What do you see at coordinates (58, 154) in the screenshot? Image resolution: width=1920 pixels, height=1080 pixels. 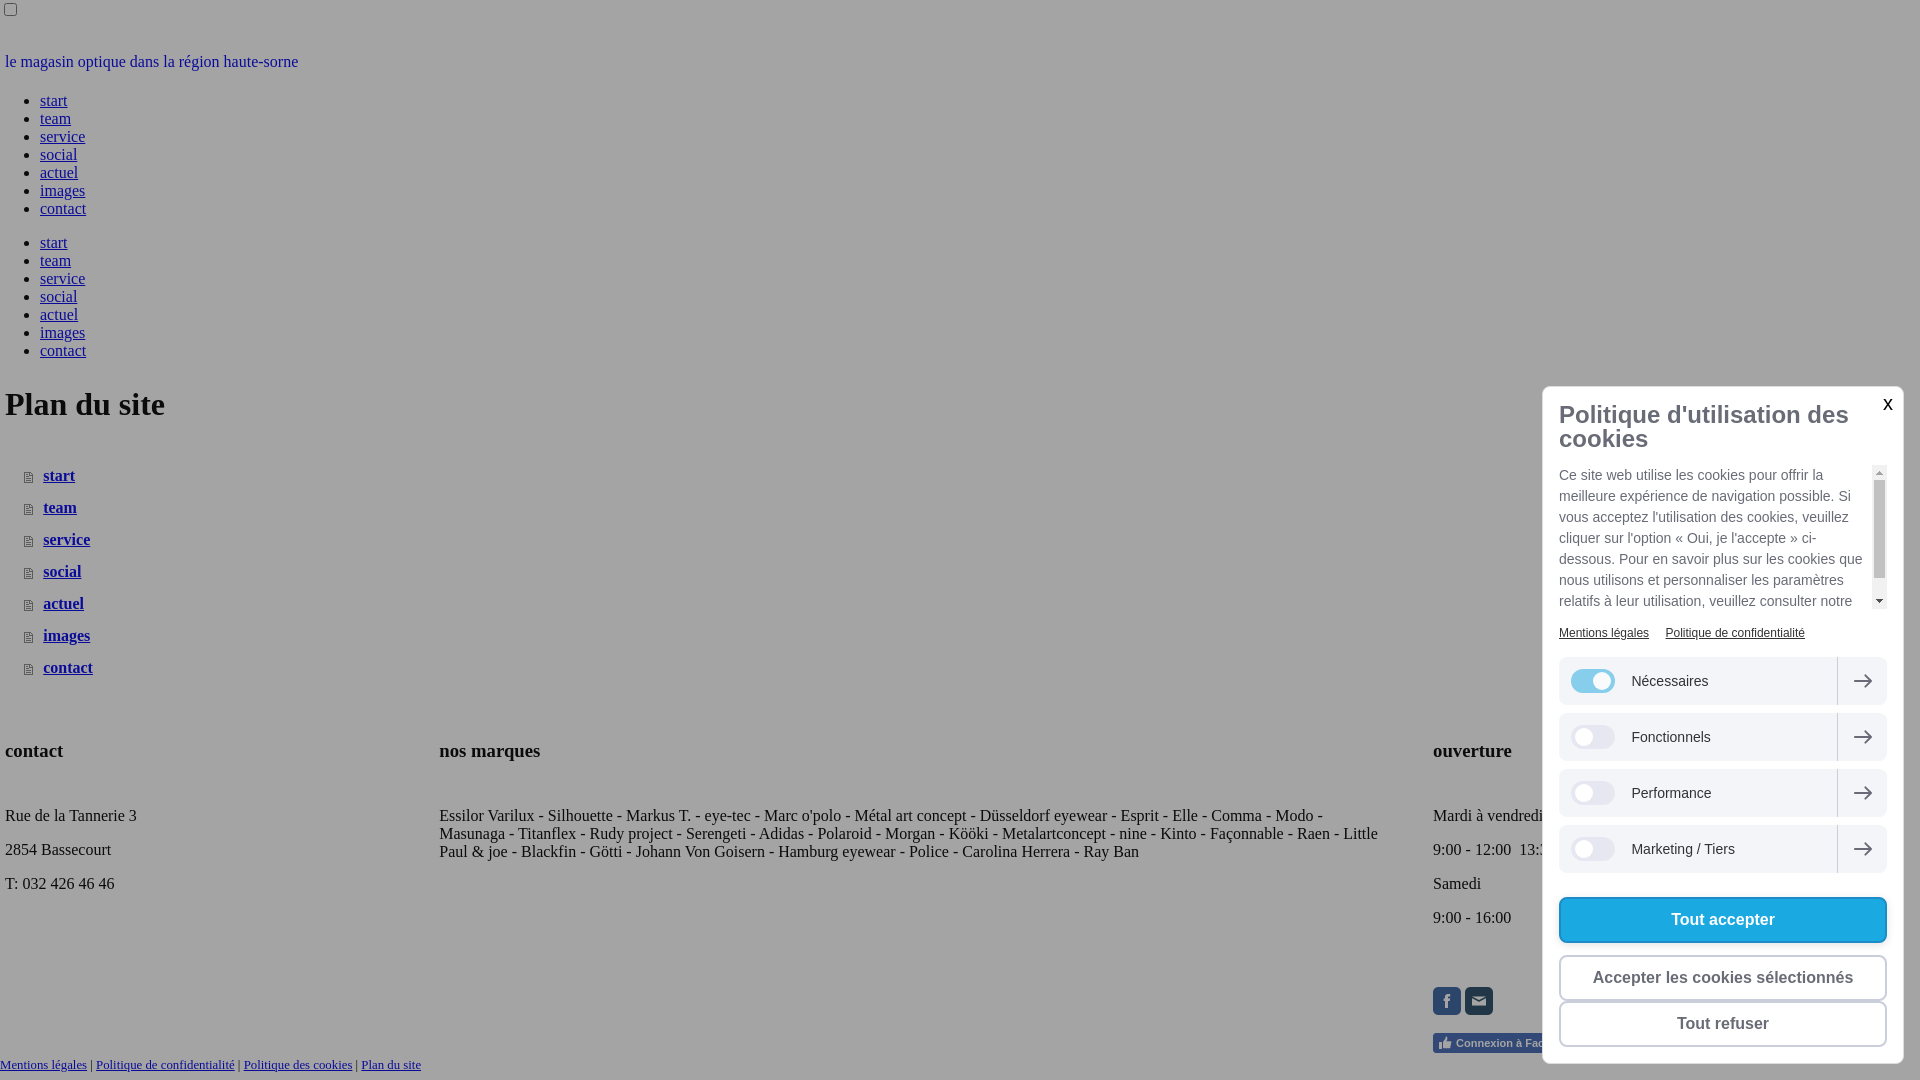 I see `social` at bounding box center [58, 154].